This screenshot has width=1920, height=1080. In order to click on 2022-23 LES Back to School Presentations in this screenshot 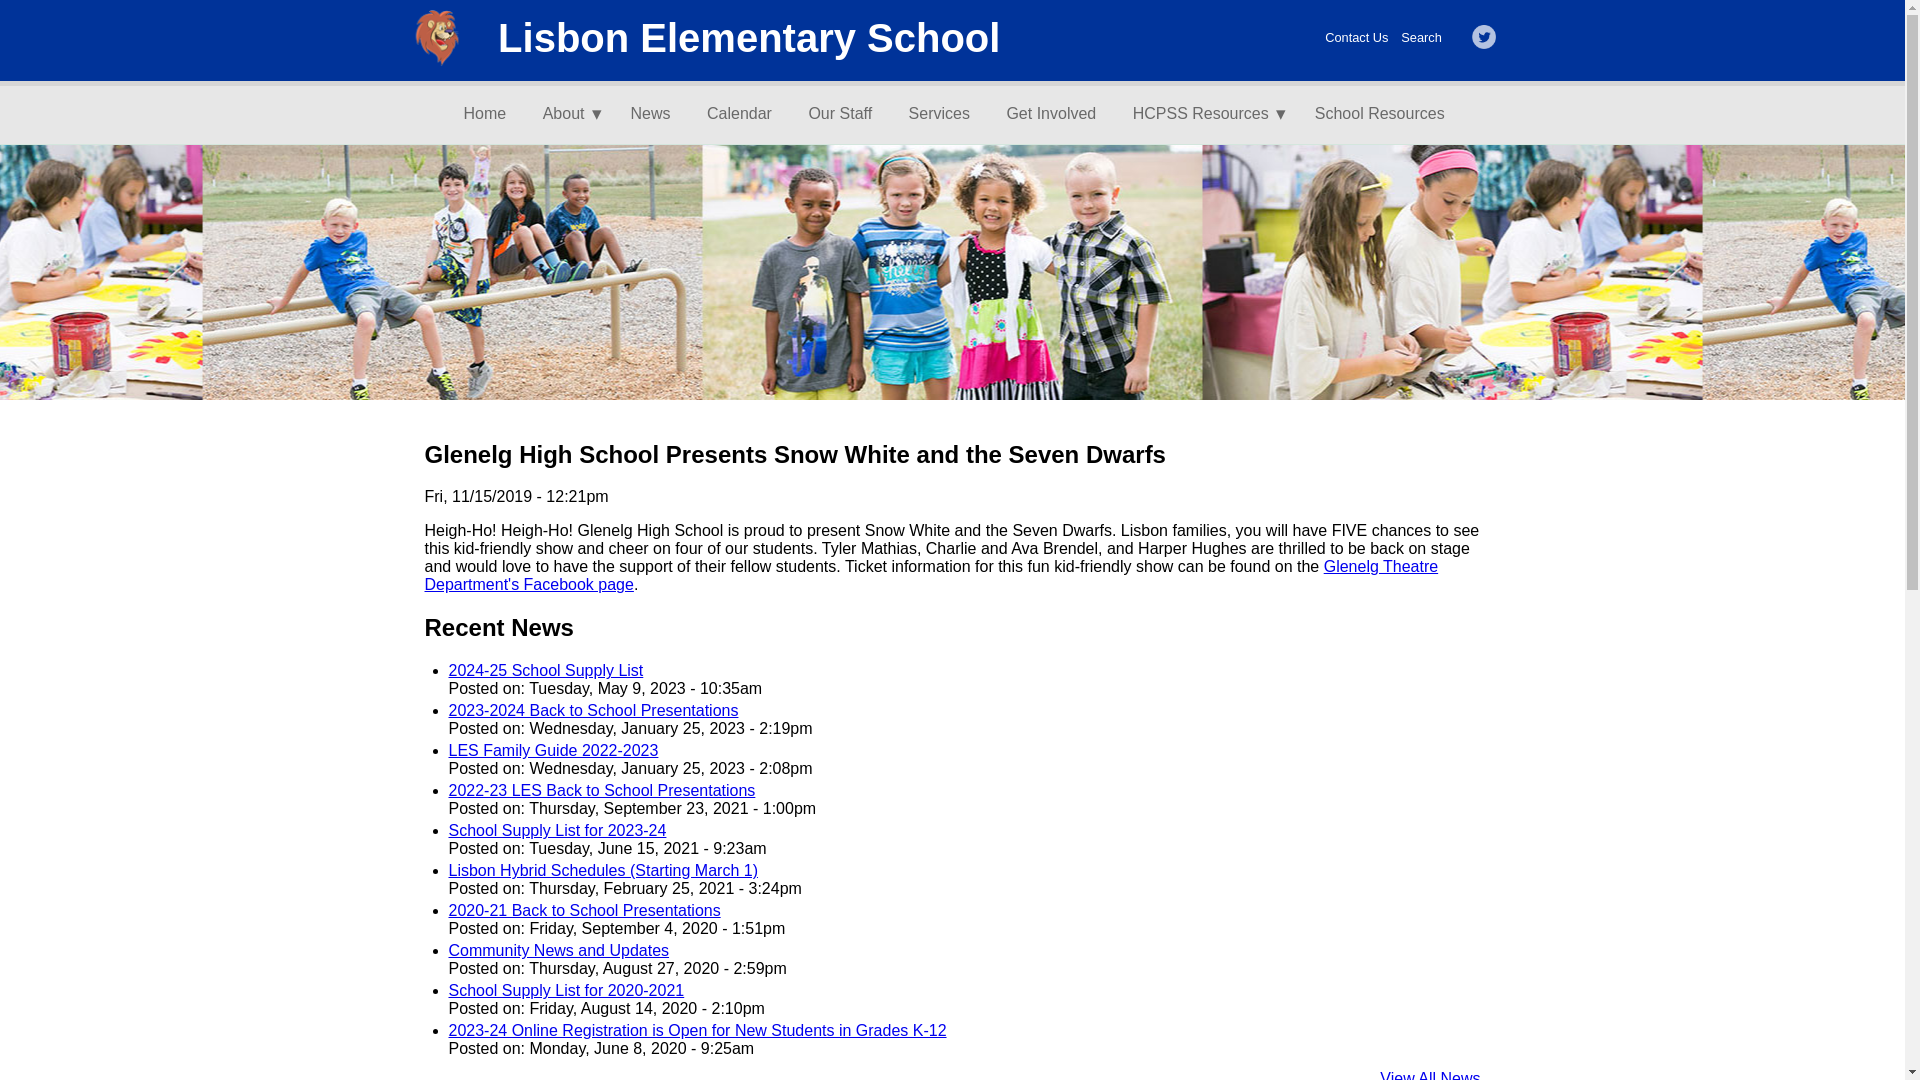, I will do `click(600, 790)`.